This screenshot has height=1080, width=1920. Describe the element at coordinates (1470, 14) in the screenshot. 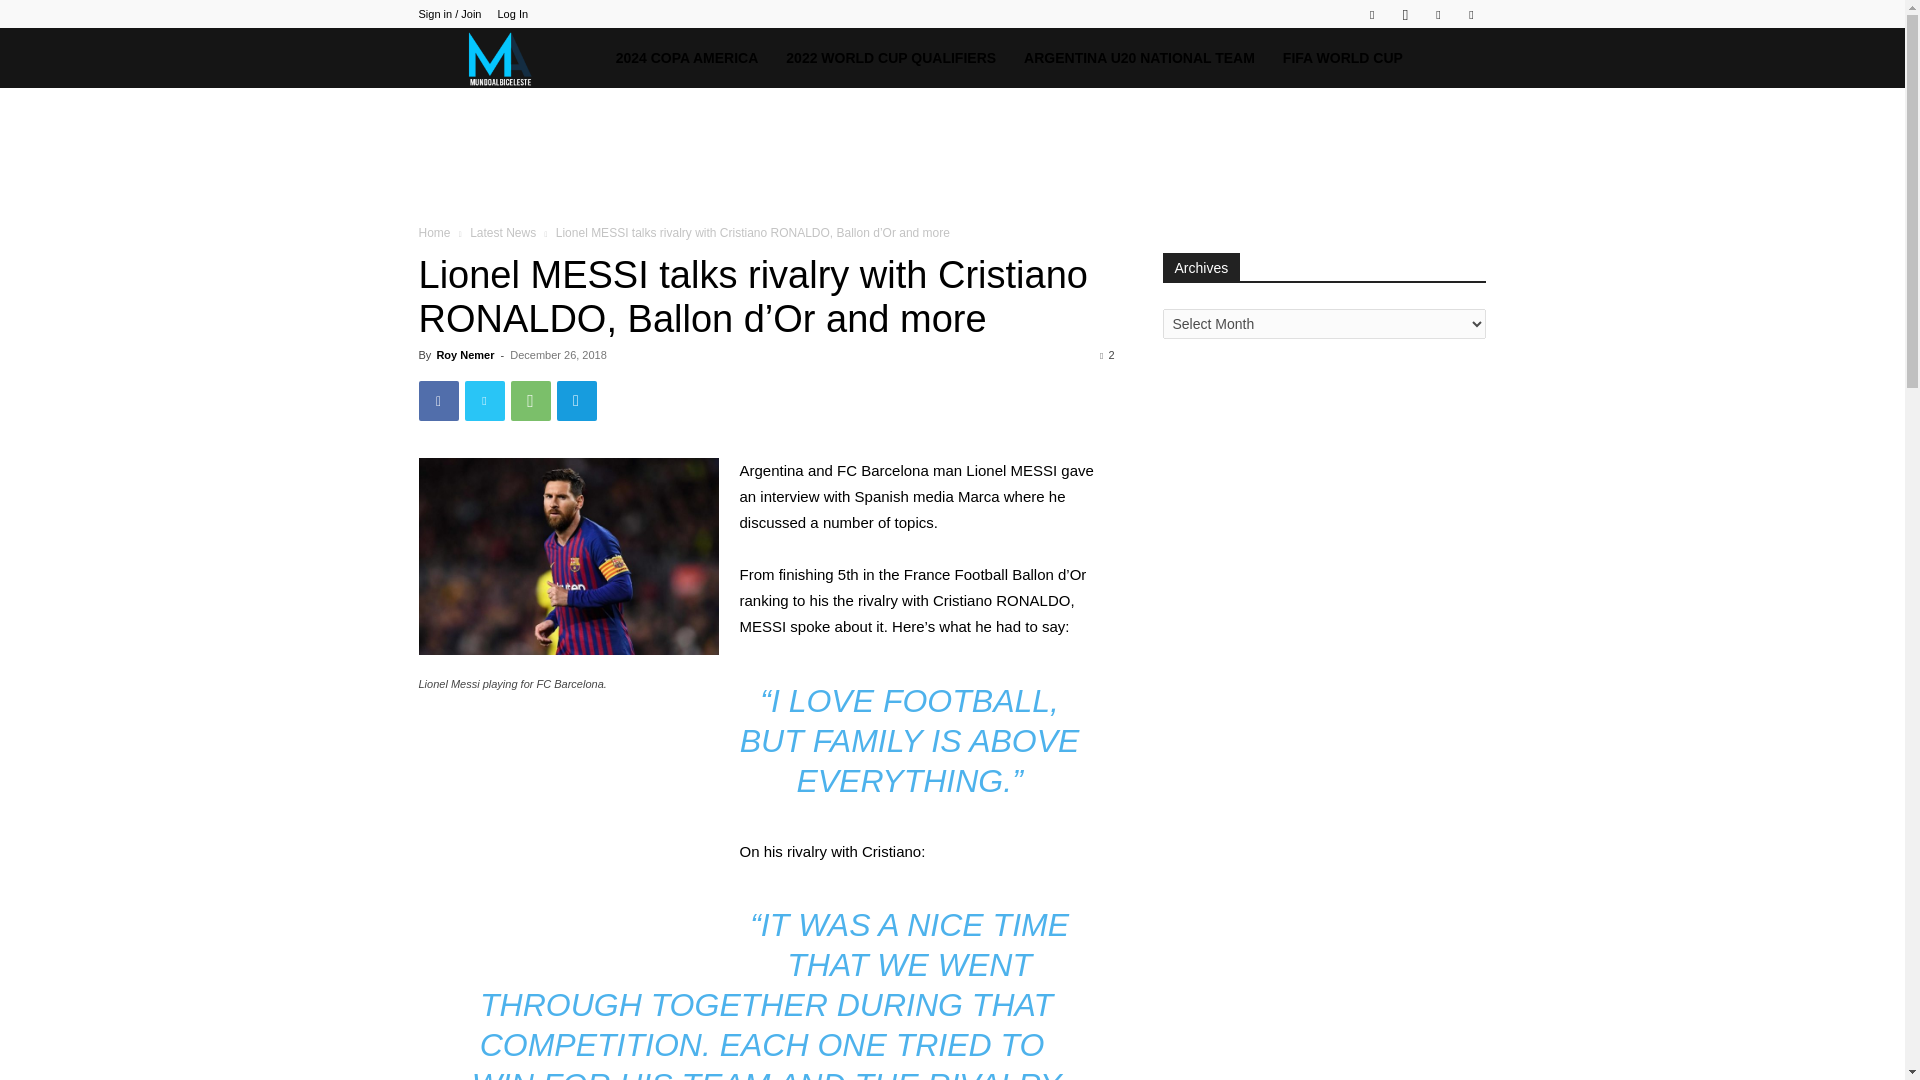

I see `Youtube` at that location.